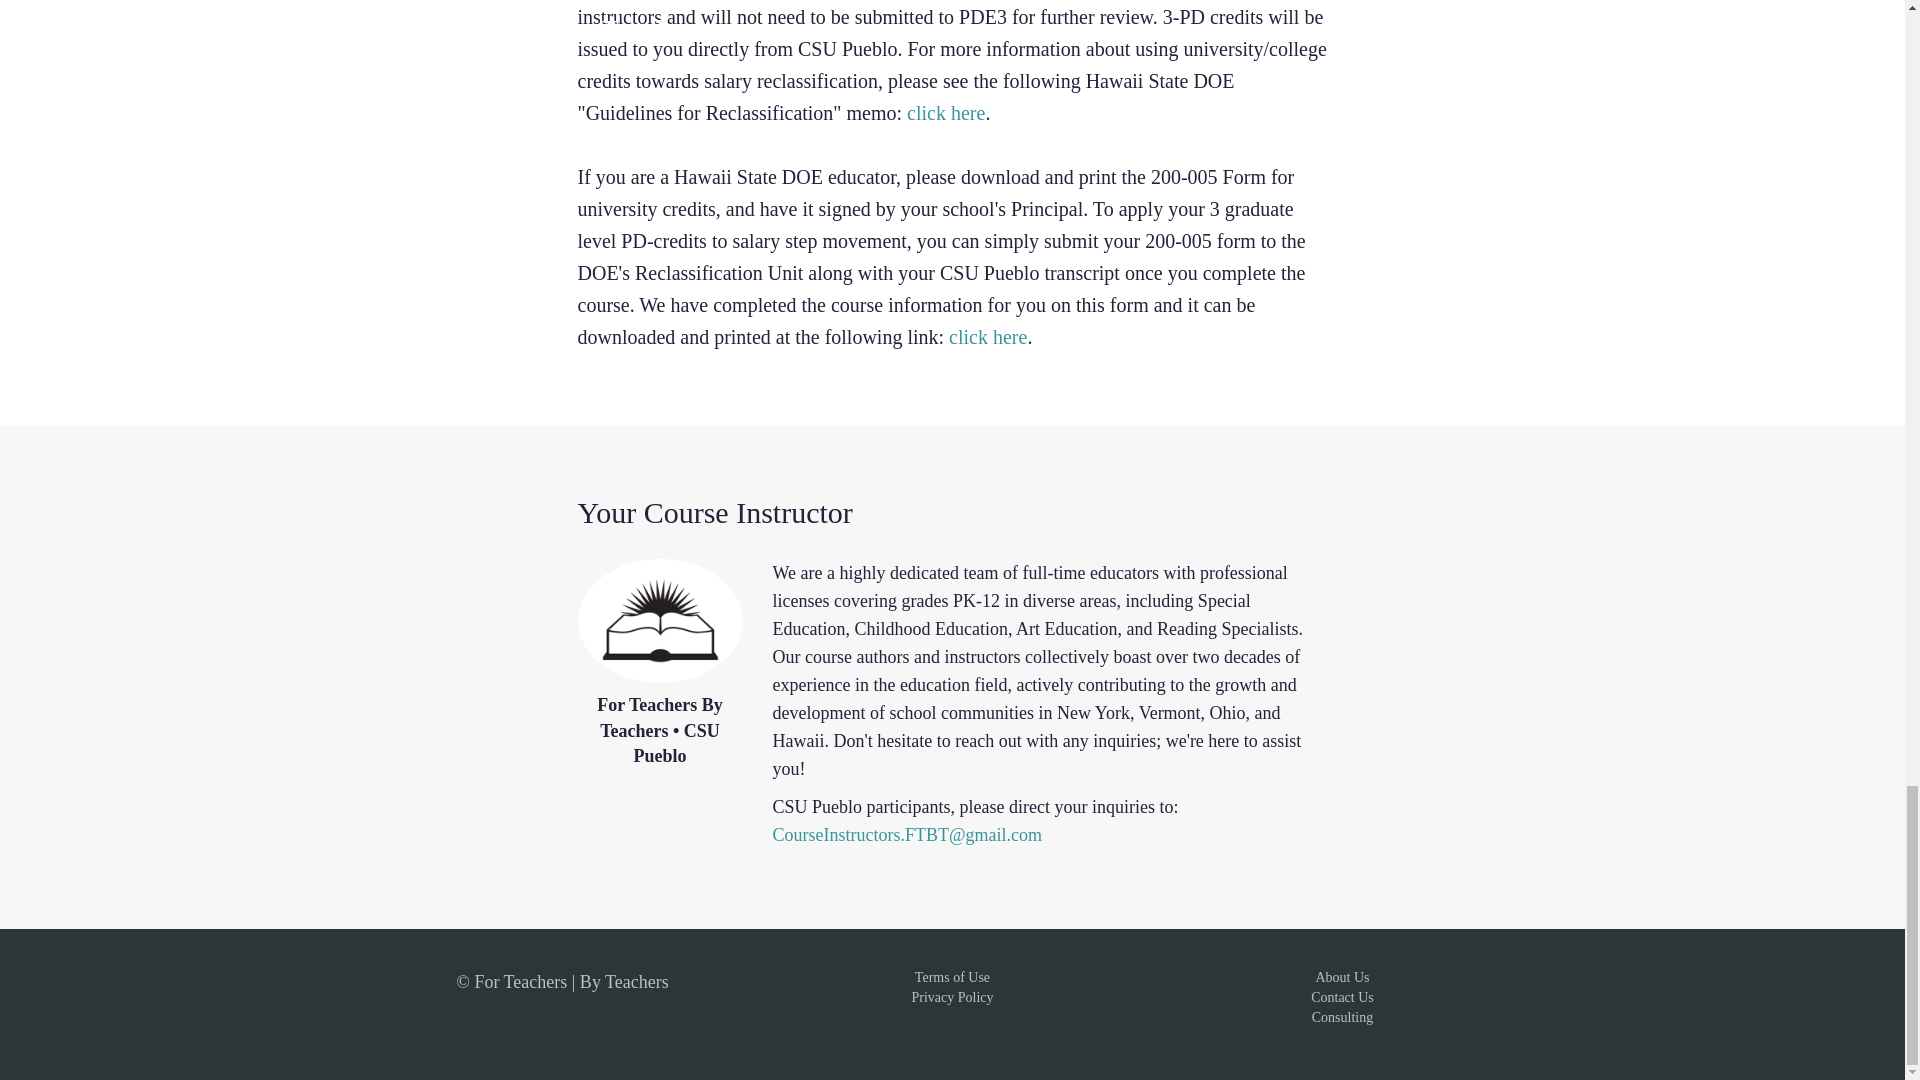 This screenshot has width=1920, height=1080. Describe the element at coordinates (1342, 1016) in the screenshot. I see `Consulting` at that location.